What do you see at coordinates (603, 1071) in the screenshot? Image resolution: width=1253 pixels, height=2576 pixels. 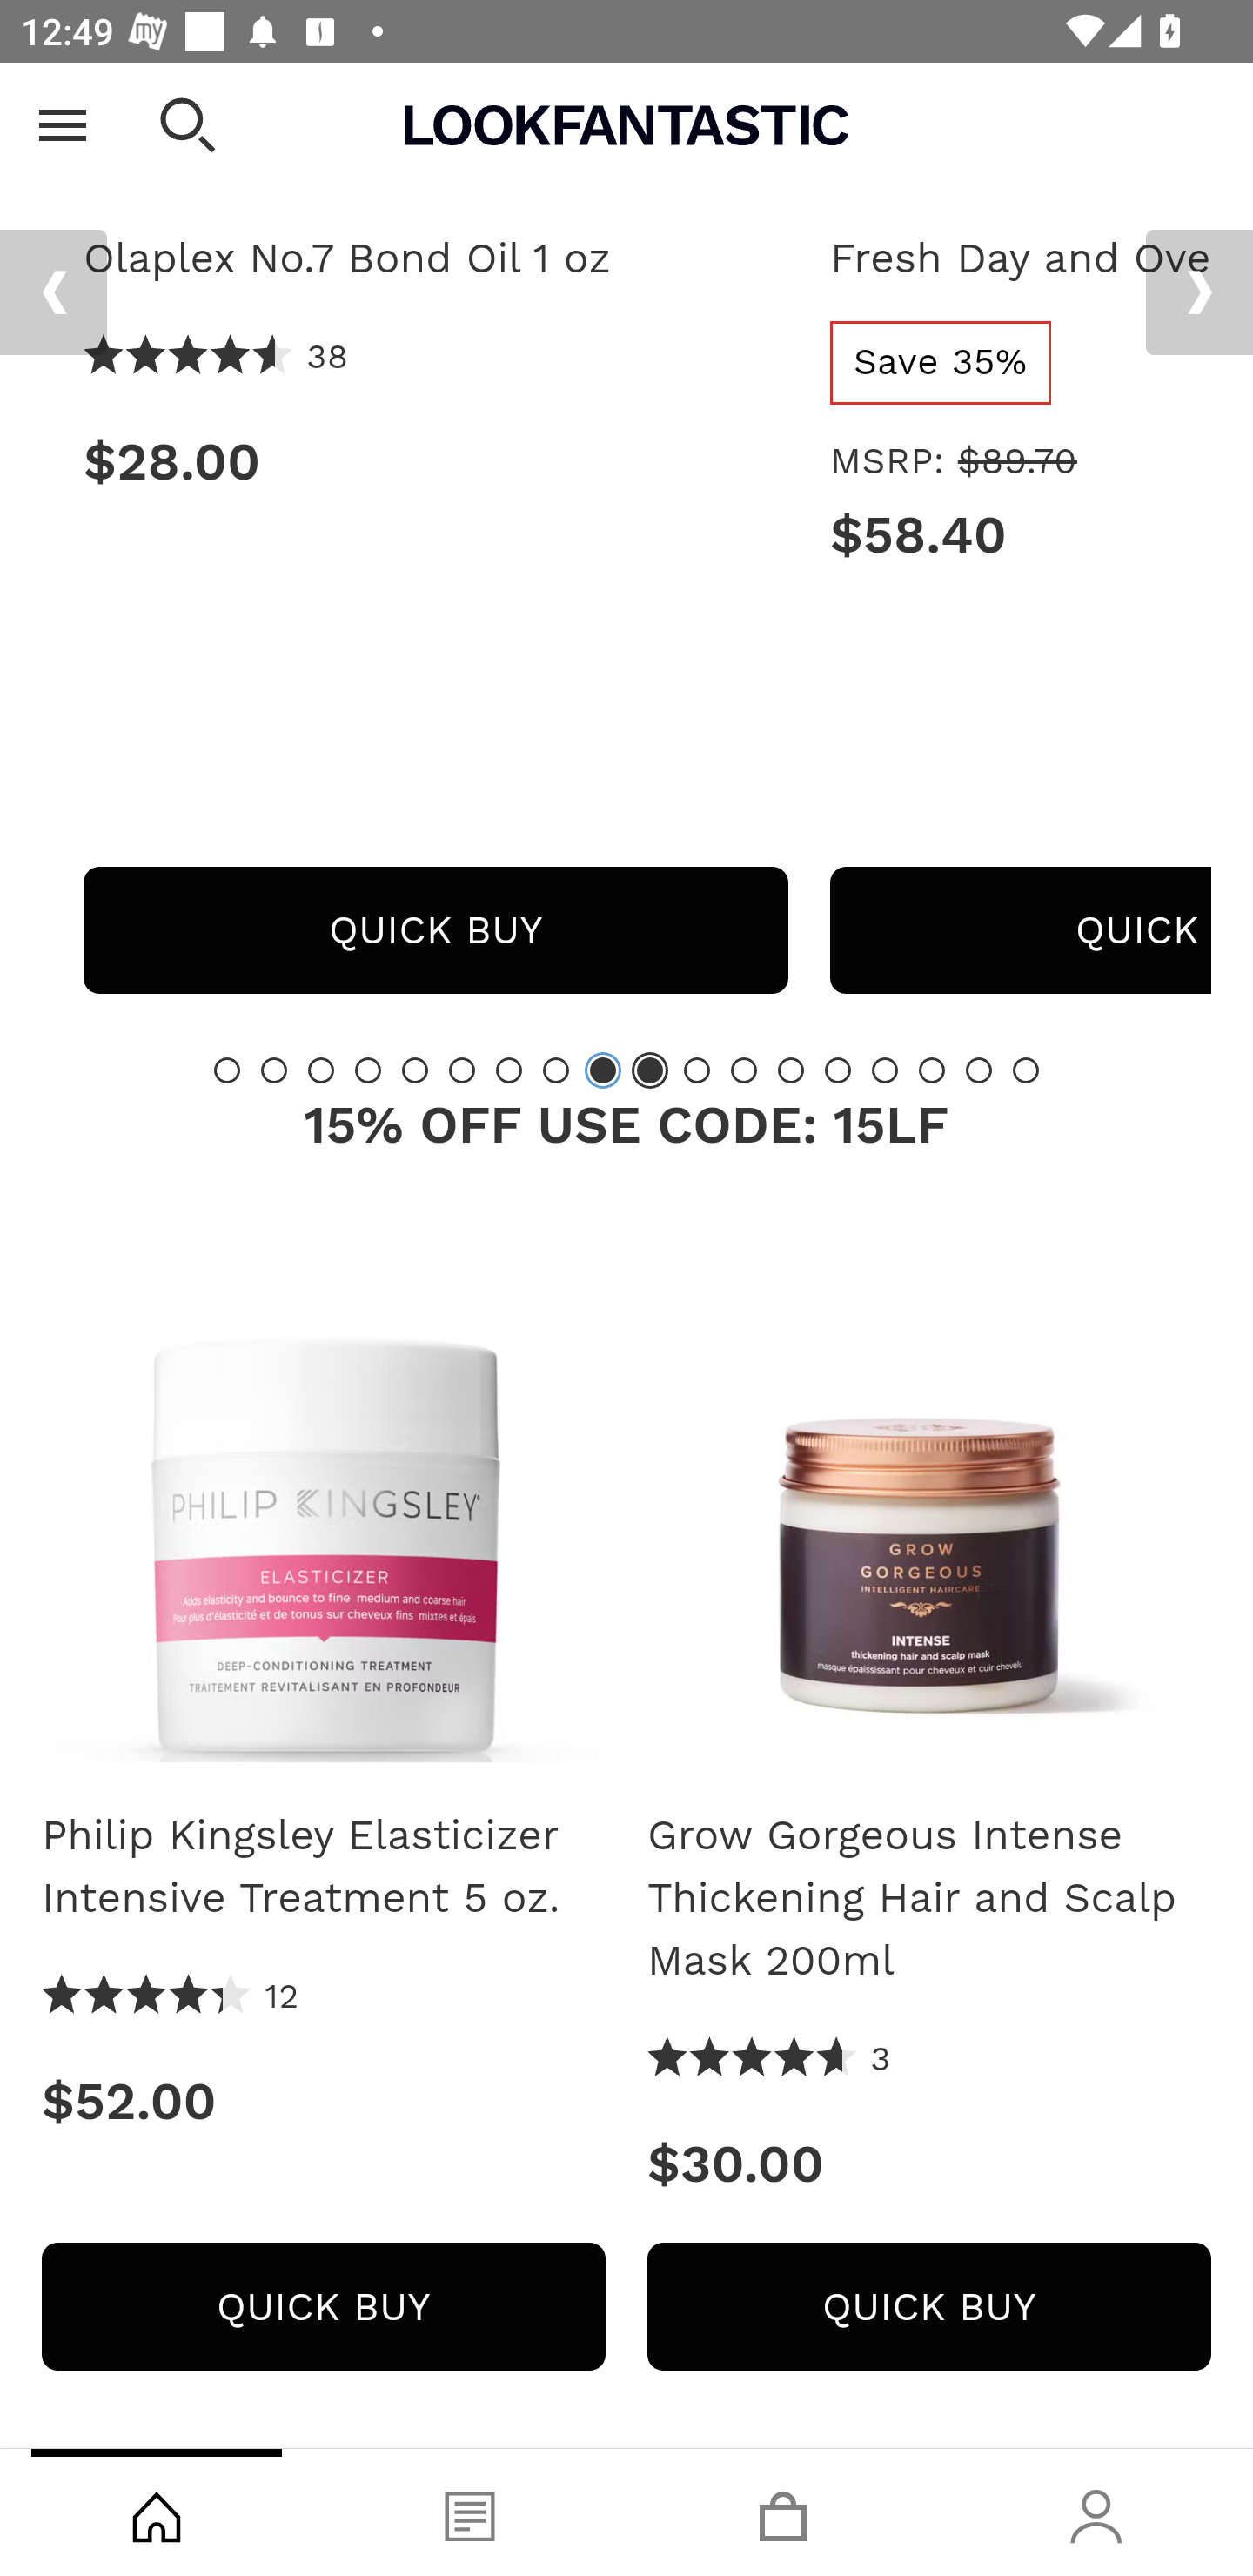 I see `Showing Slide 9 (Current Item)` at bounding box center [603, 1071].